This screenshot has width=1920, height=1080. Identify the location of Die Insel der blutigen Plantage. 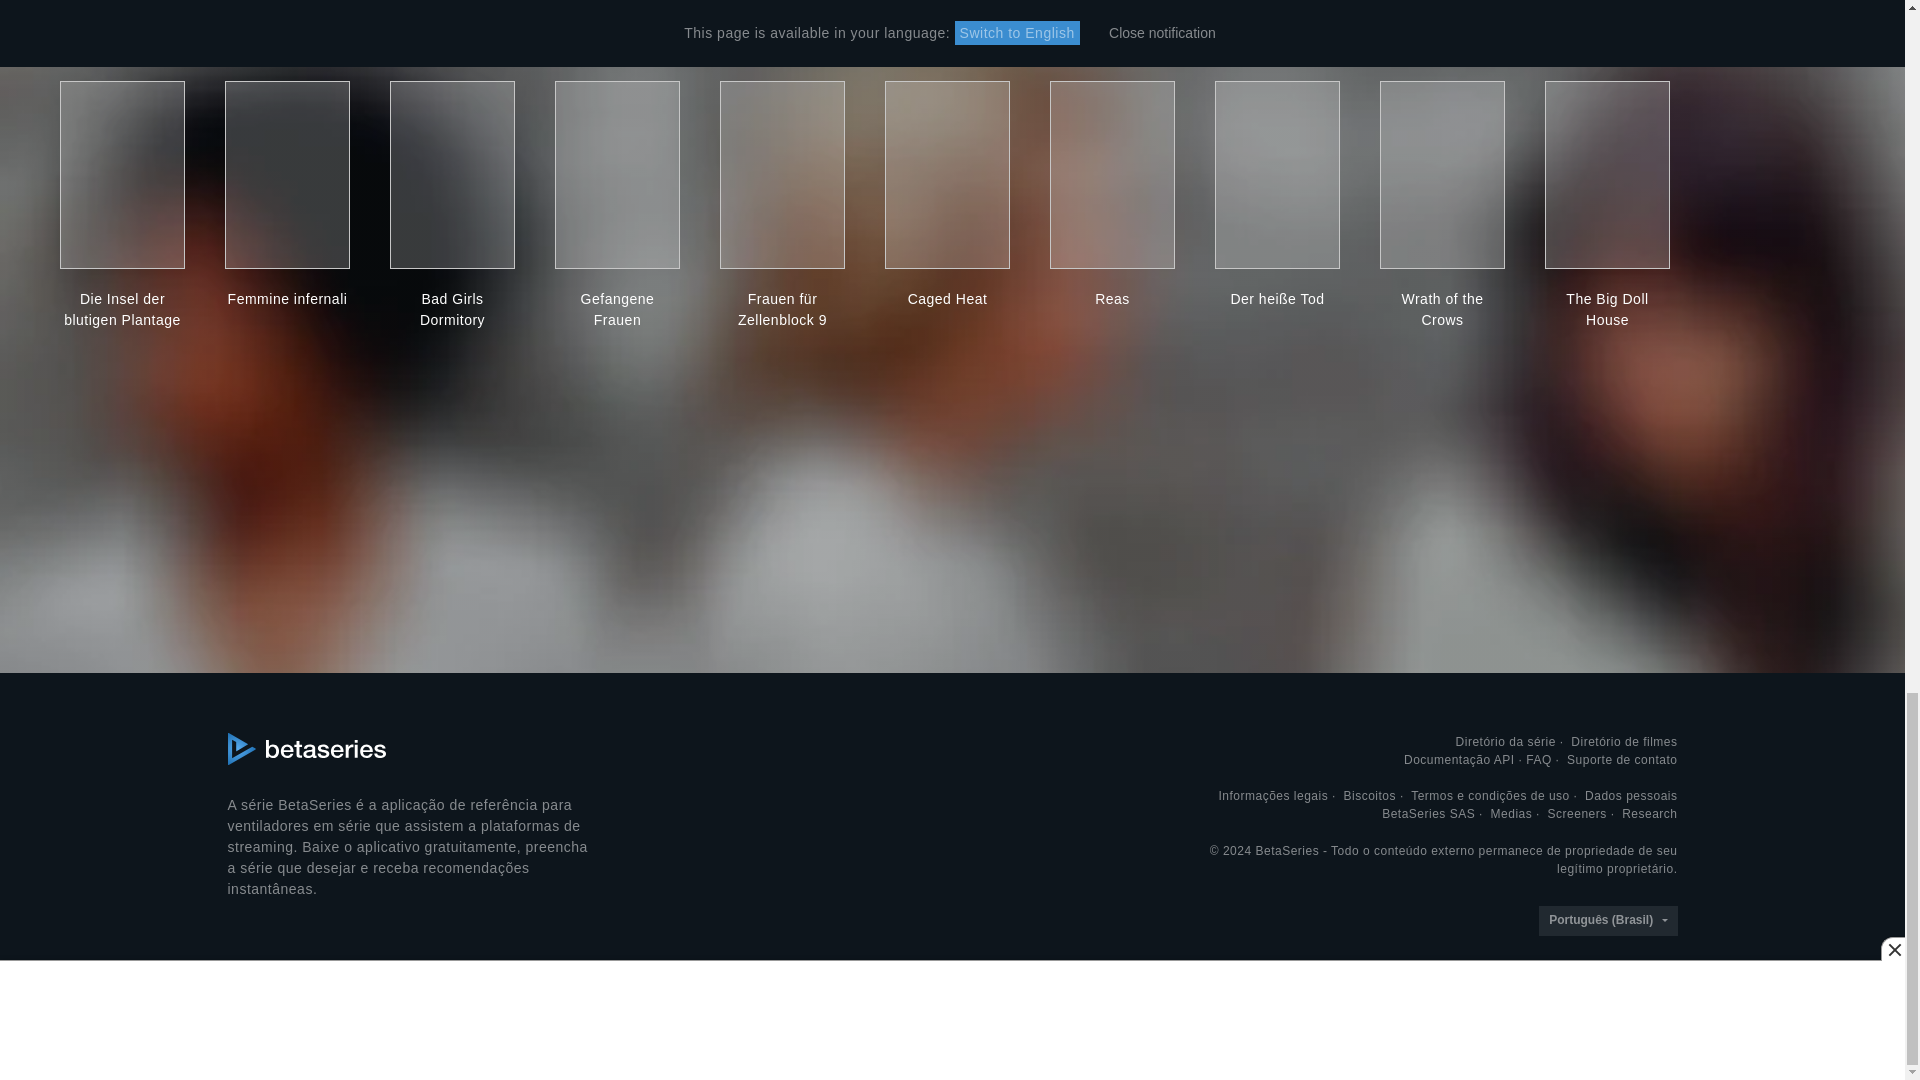
(122, 310).